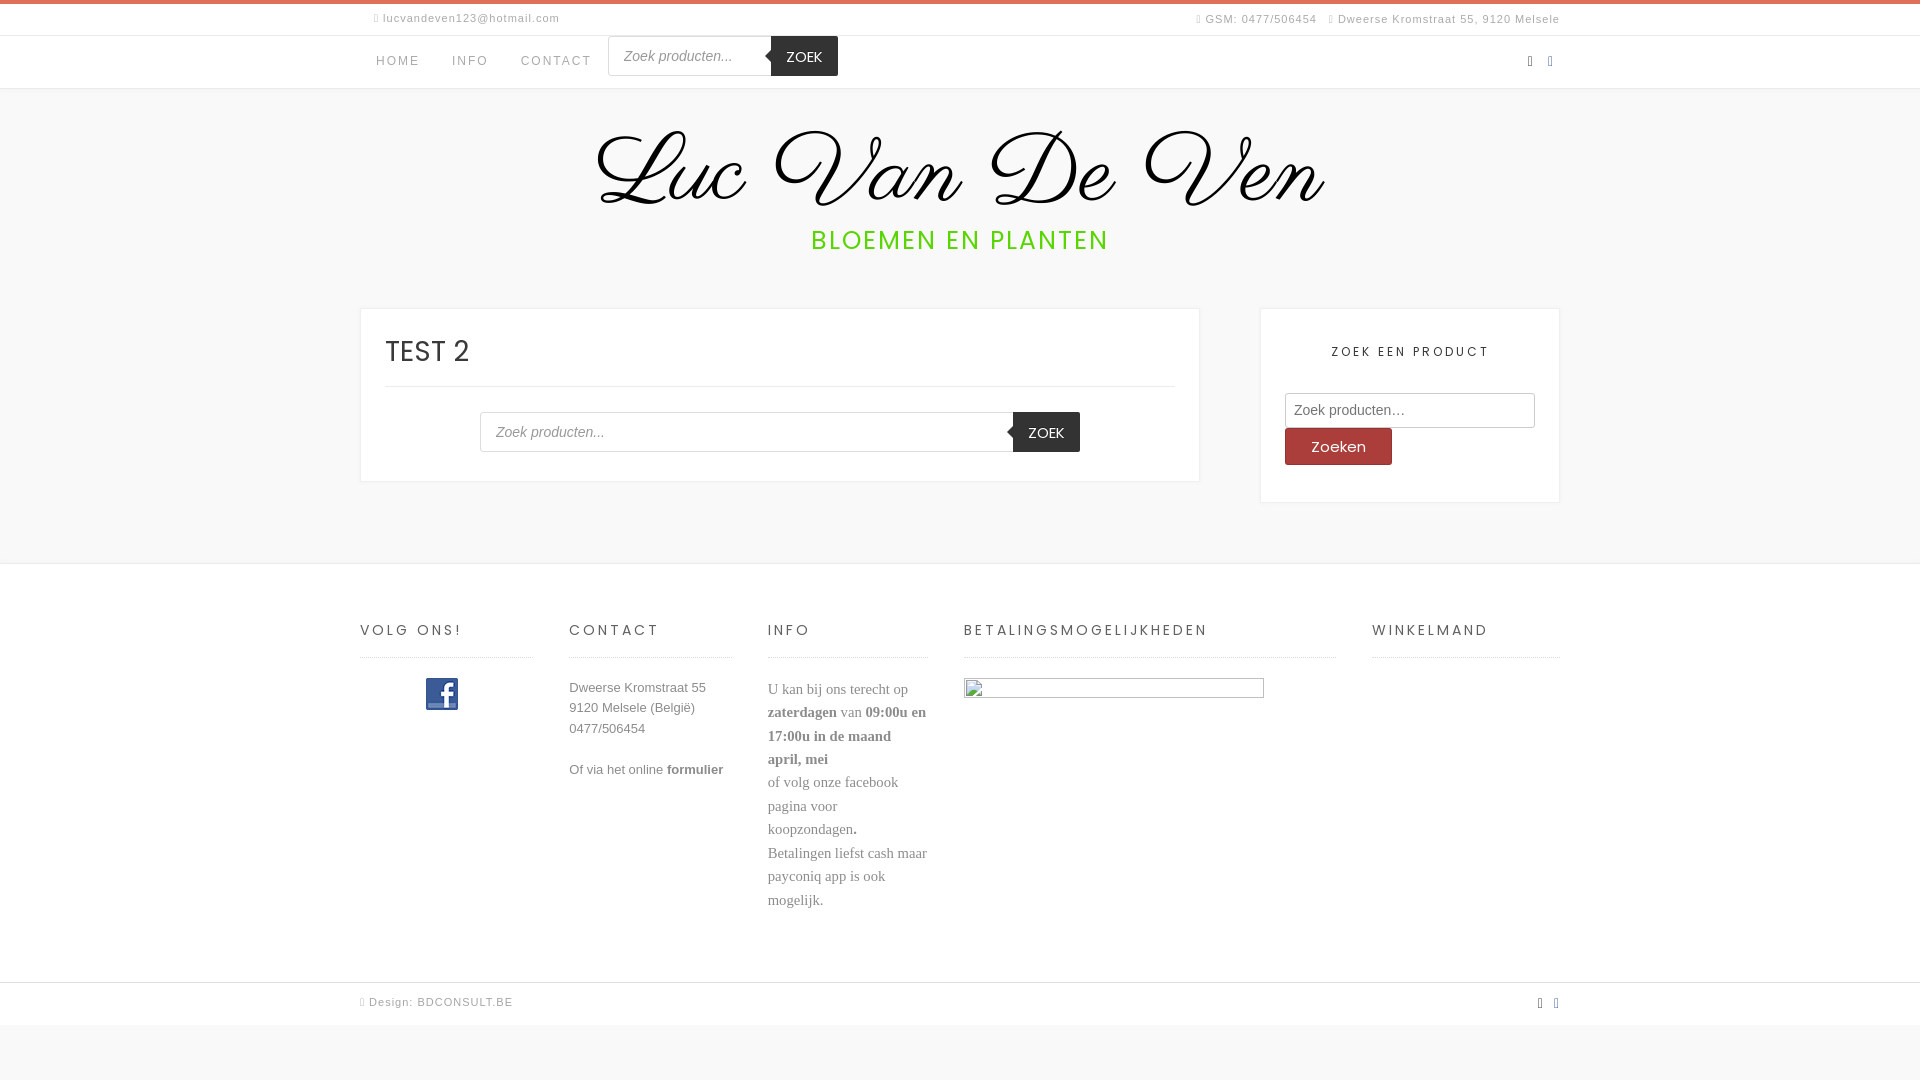 The width and height of the screenshot is (1920, 1080). What do you see at coordinates (1557, 1003) in the screenshot?
I see `Vind ons op Facebook` at bounding box center [1557, 1003].